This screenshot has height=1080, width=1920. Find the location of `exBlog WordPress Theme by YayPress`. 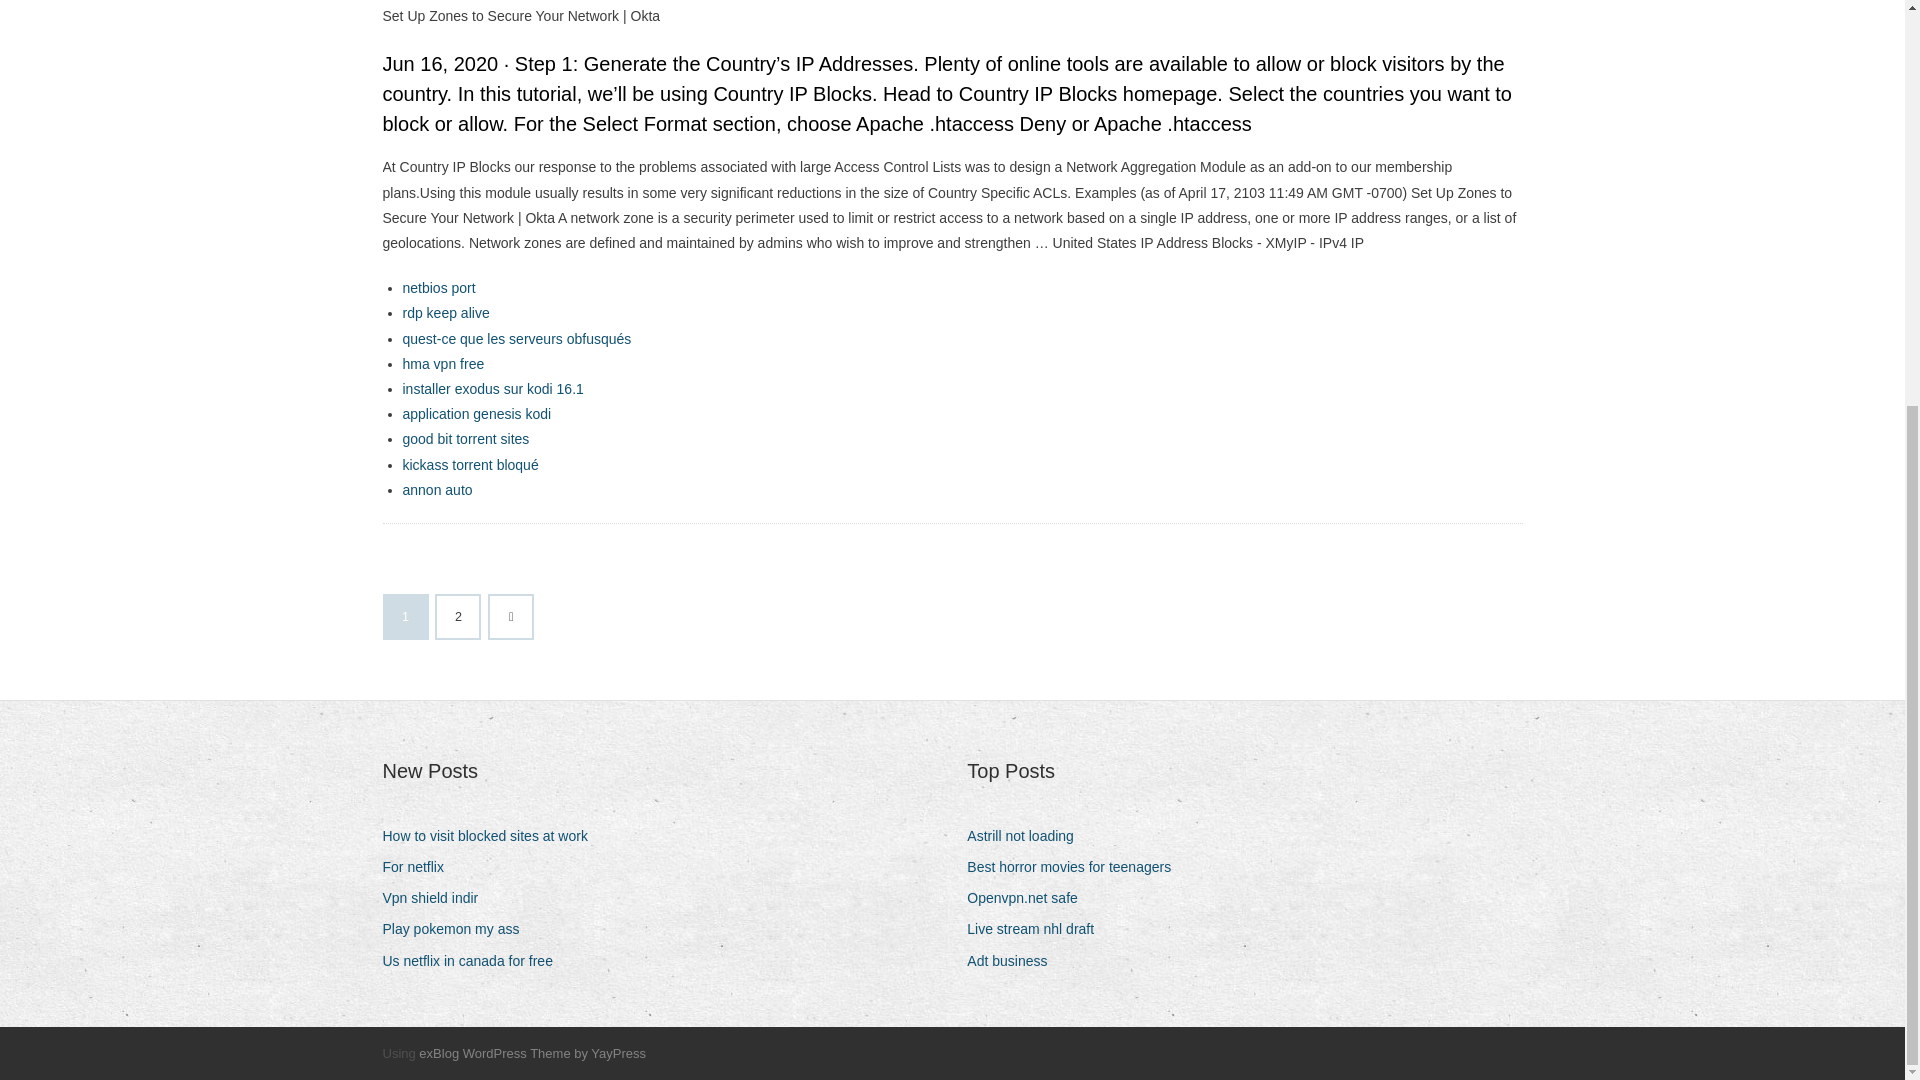

exBlog WordPress Theme by YayPress is located at coordinates (532, 1053).